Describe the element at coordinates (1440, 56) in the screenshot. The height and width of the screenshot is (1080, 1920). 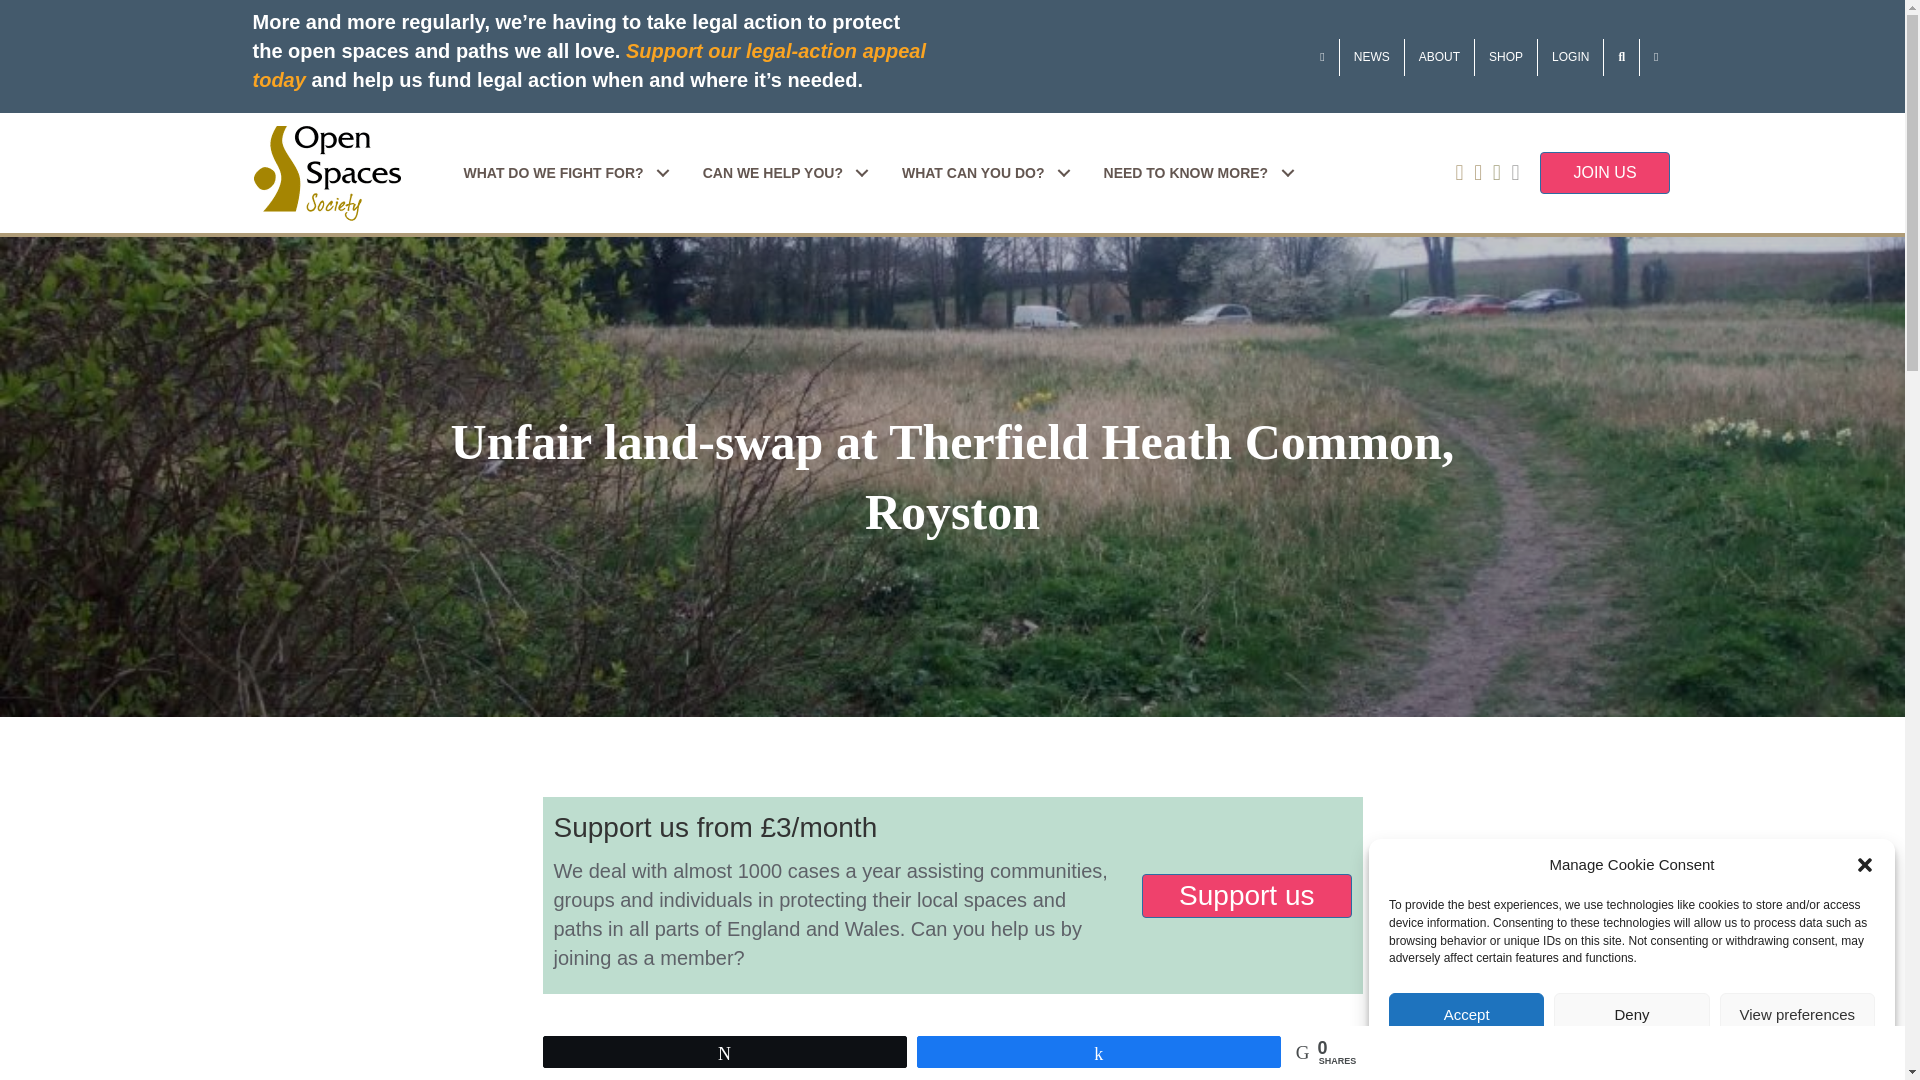
I see `ABOUT` at that location.